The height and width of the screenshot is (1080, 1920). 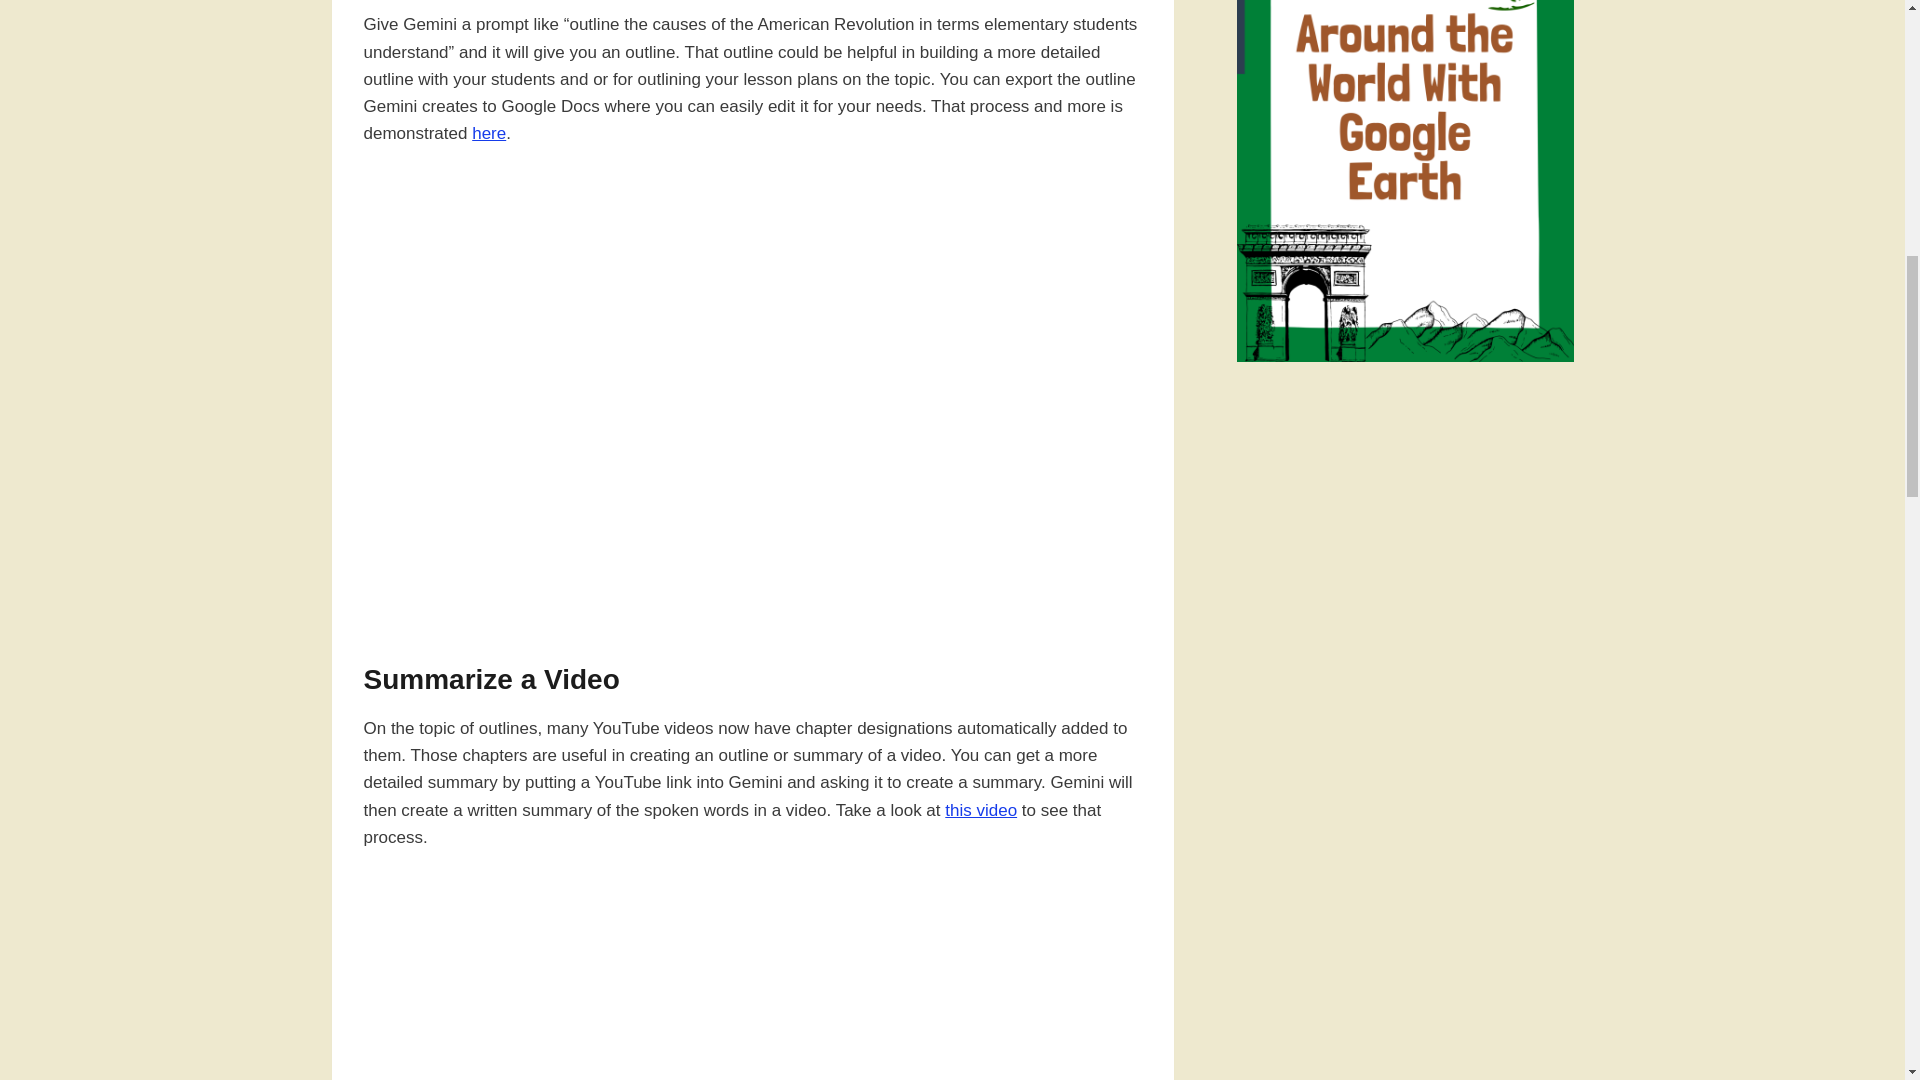 What do you see at coordinates (980, 810) in the screenshot?
I see `this video` at bounding box center [980, 810].